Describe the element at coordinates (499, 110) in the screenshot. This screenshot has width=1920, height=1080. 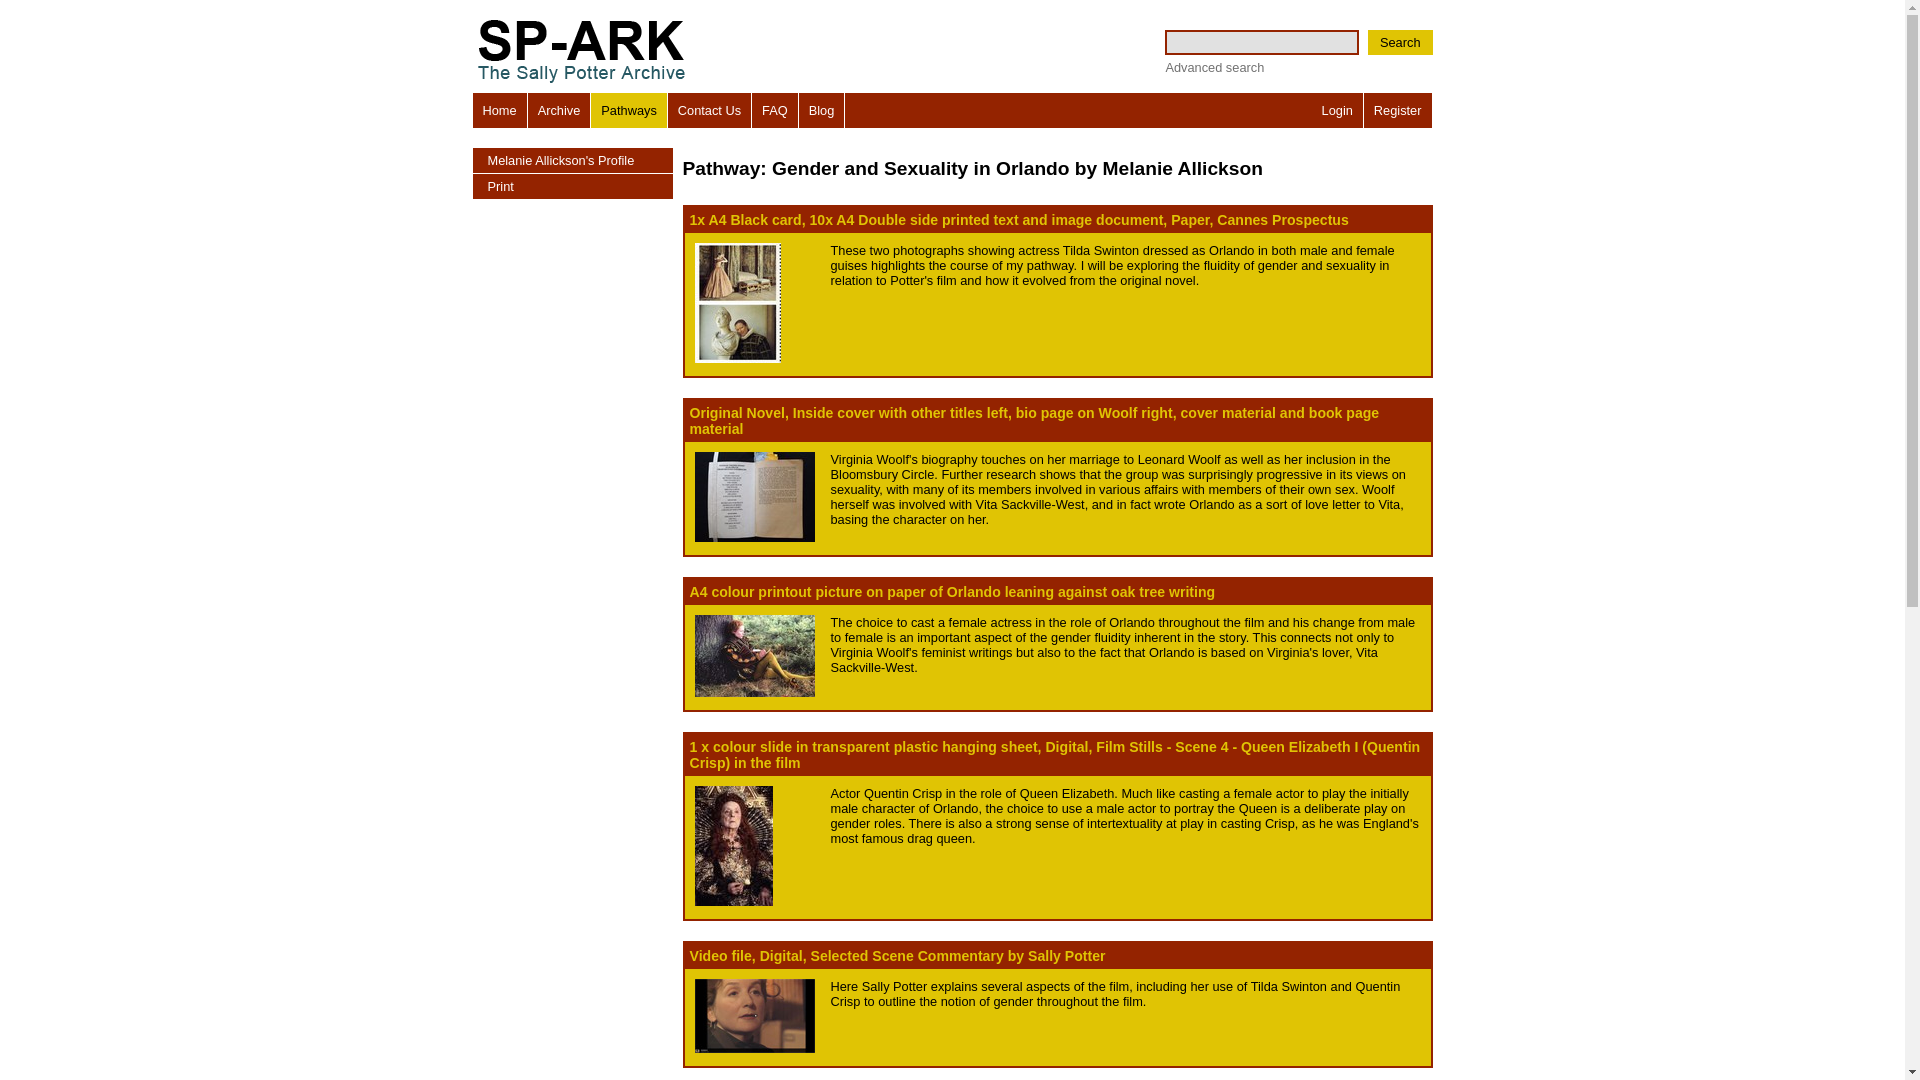
I see `Home` at that location.